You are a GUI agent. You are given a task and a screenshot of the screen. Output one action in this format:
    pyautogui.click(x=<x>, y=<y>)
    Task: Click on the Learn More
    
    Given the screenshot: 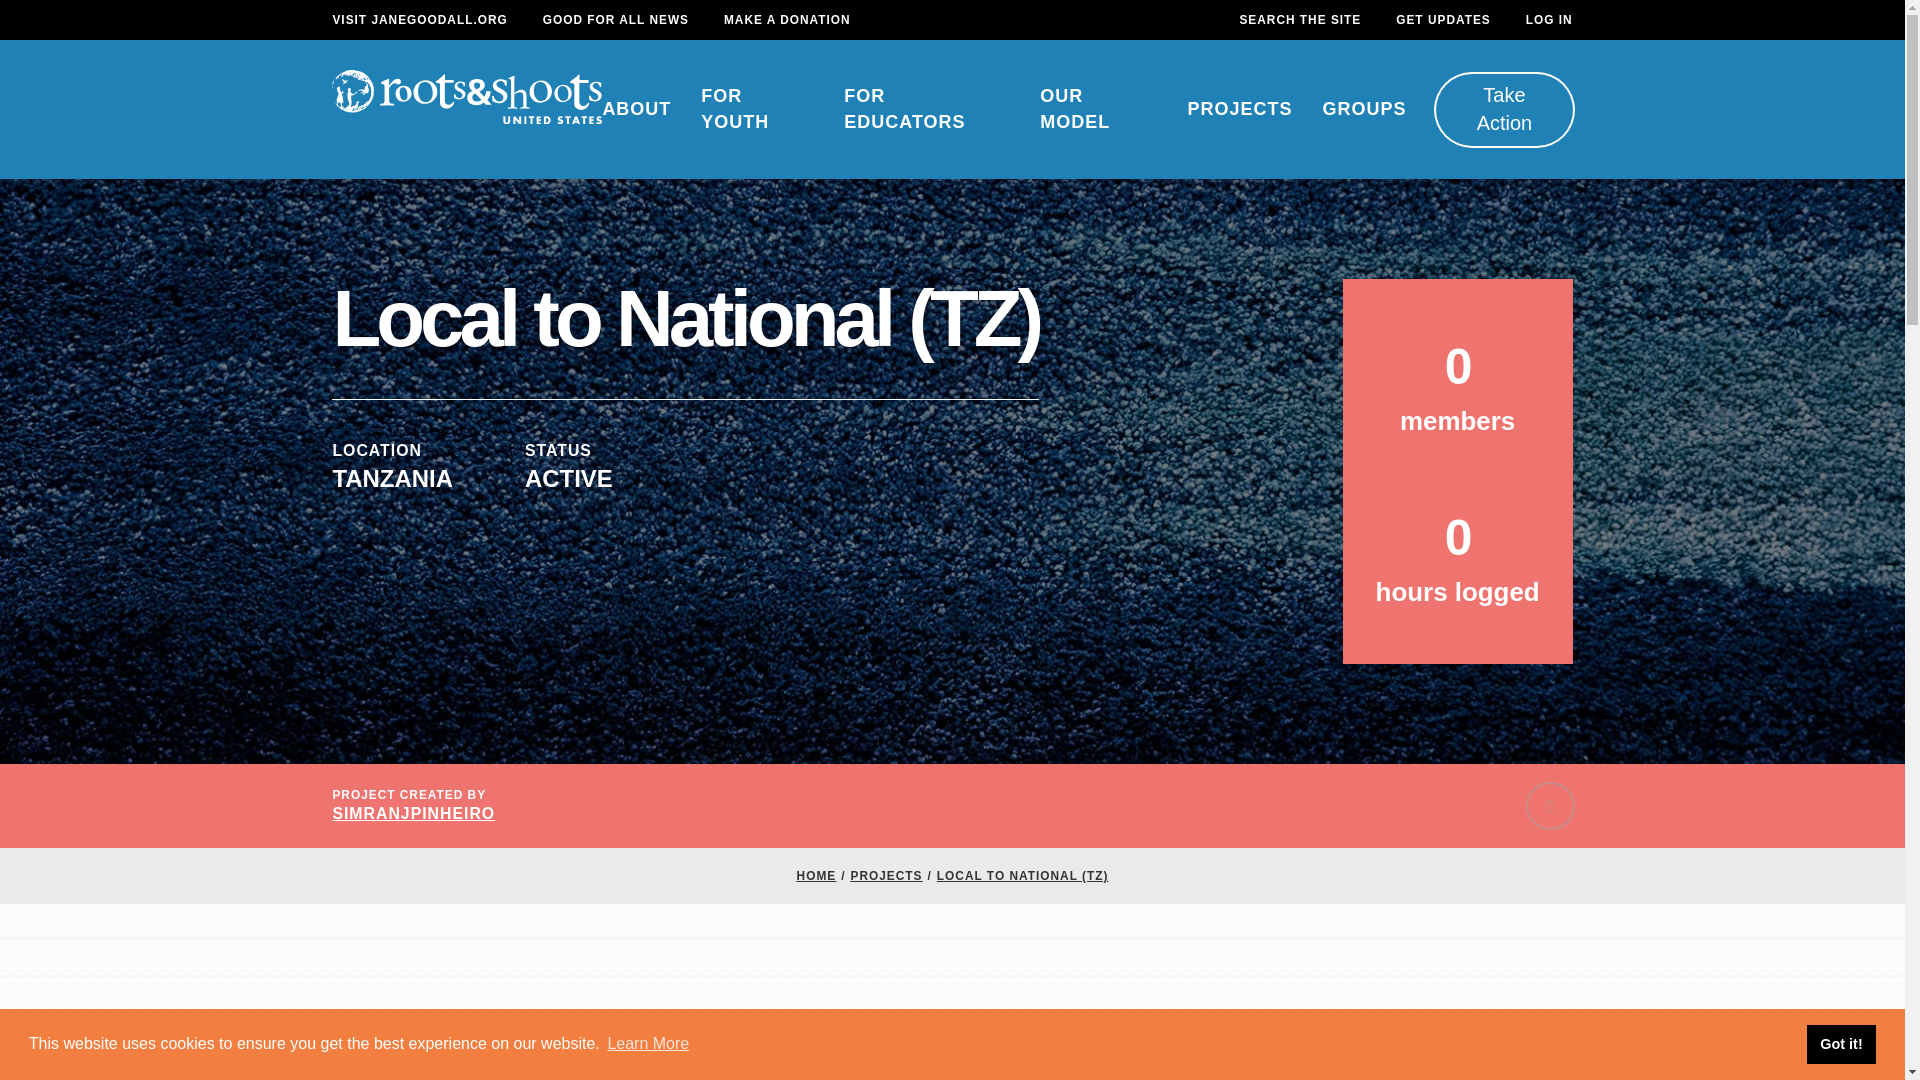 What is the action you would take?
    pyautogui.click(x=648, y=1044)
    